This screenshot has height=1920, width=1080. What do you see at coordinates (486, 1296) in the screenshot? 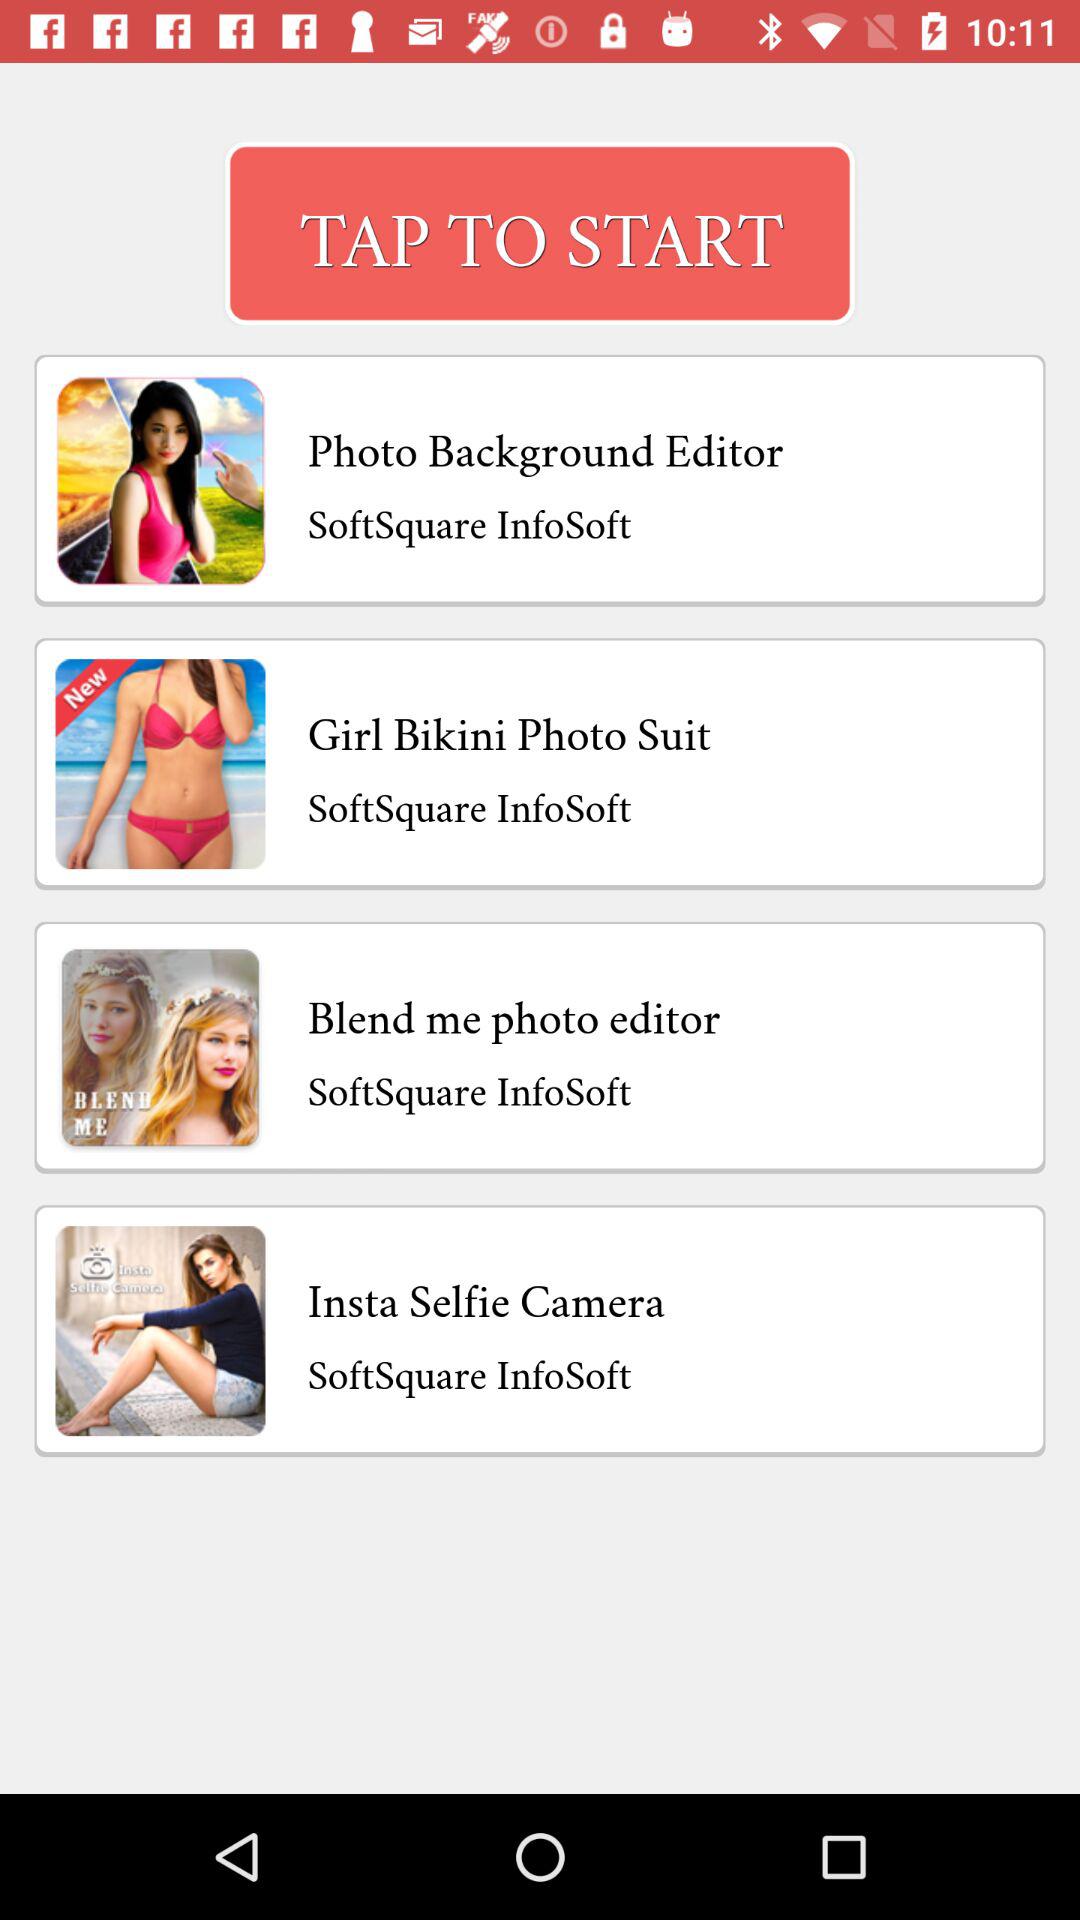
I see `launch the insta selfie camera item` at bounding box center [486, 1296].